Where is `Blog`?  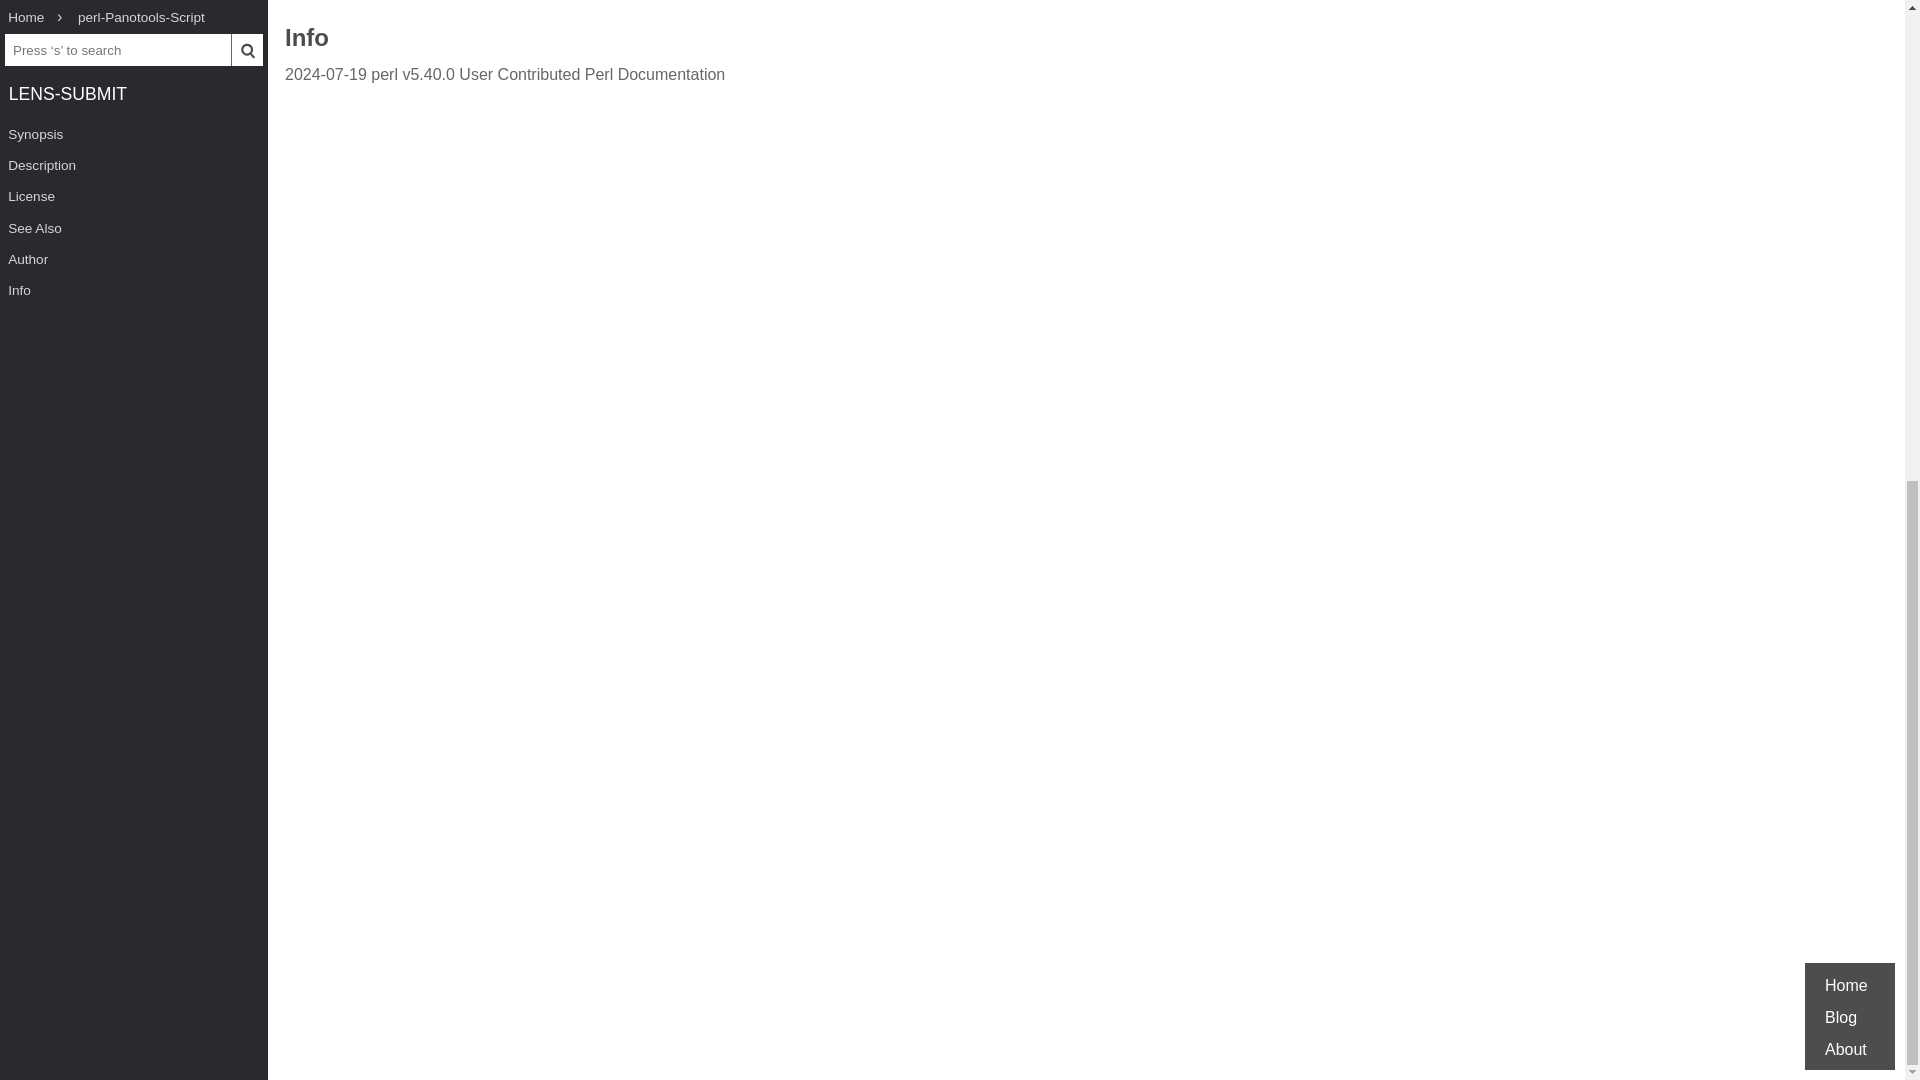 Blog is located at coordinates (1840, 155).